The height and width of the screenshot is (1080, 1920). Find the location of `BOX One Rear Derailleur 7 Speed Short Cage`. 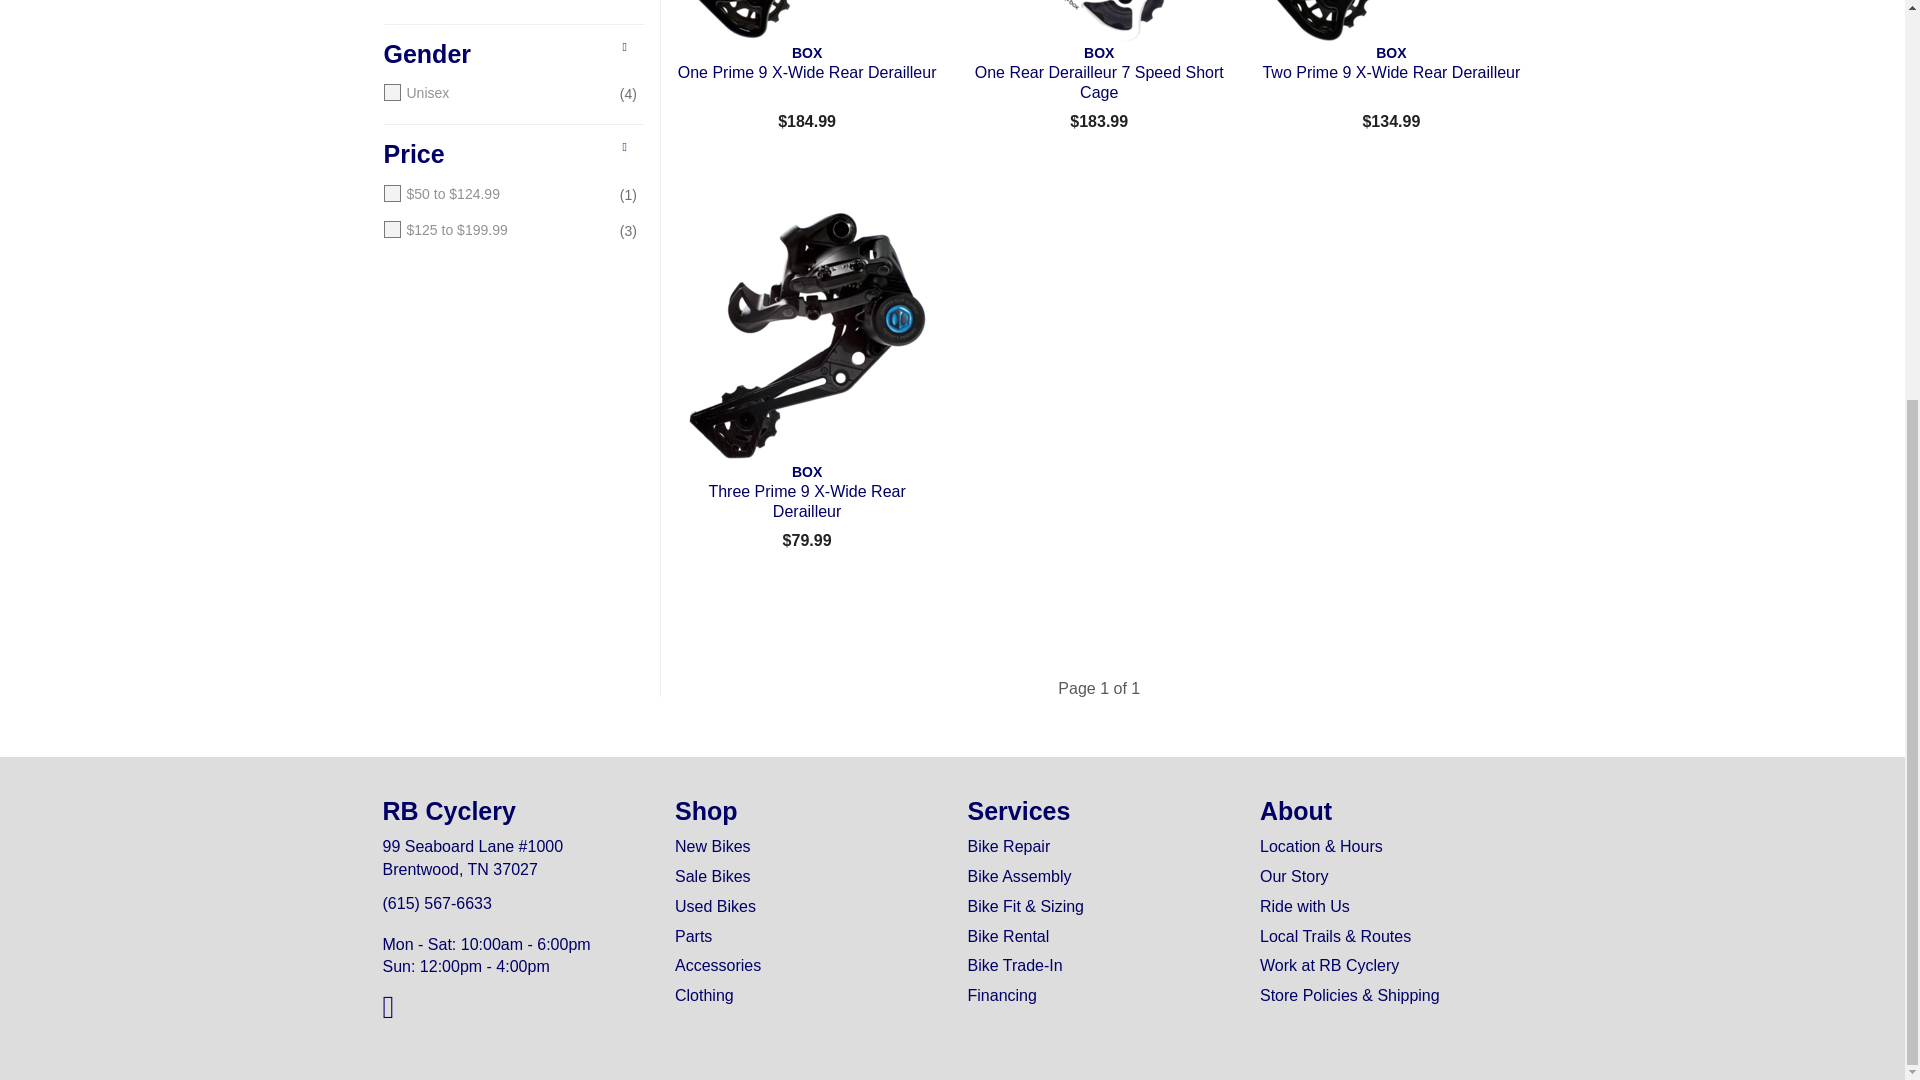

BOX One Rear Derailleur 7 Speed Short Cage is located at coordinates (1098, 22).